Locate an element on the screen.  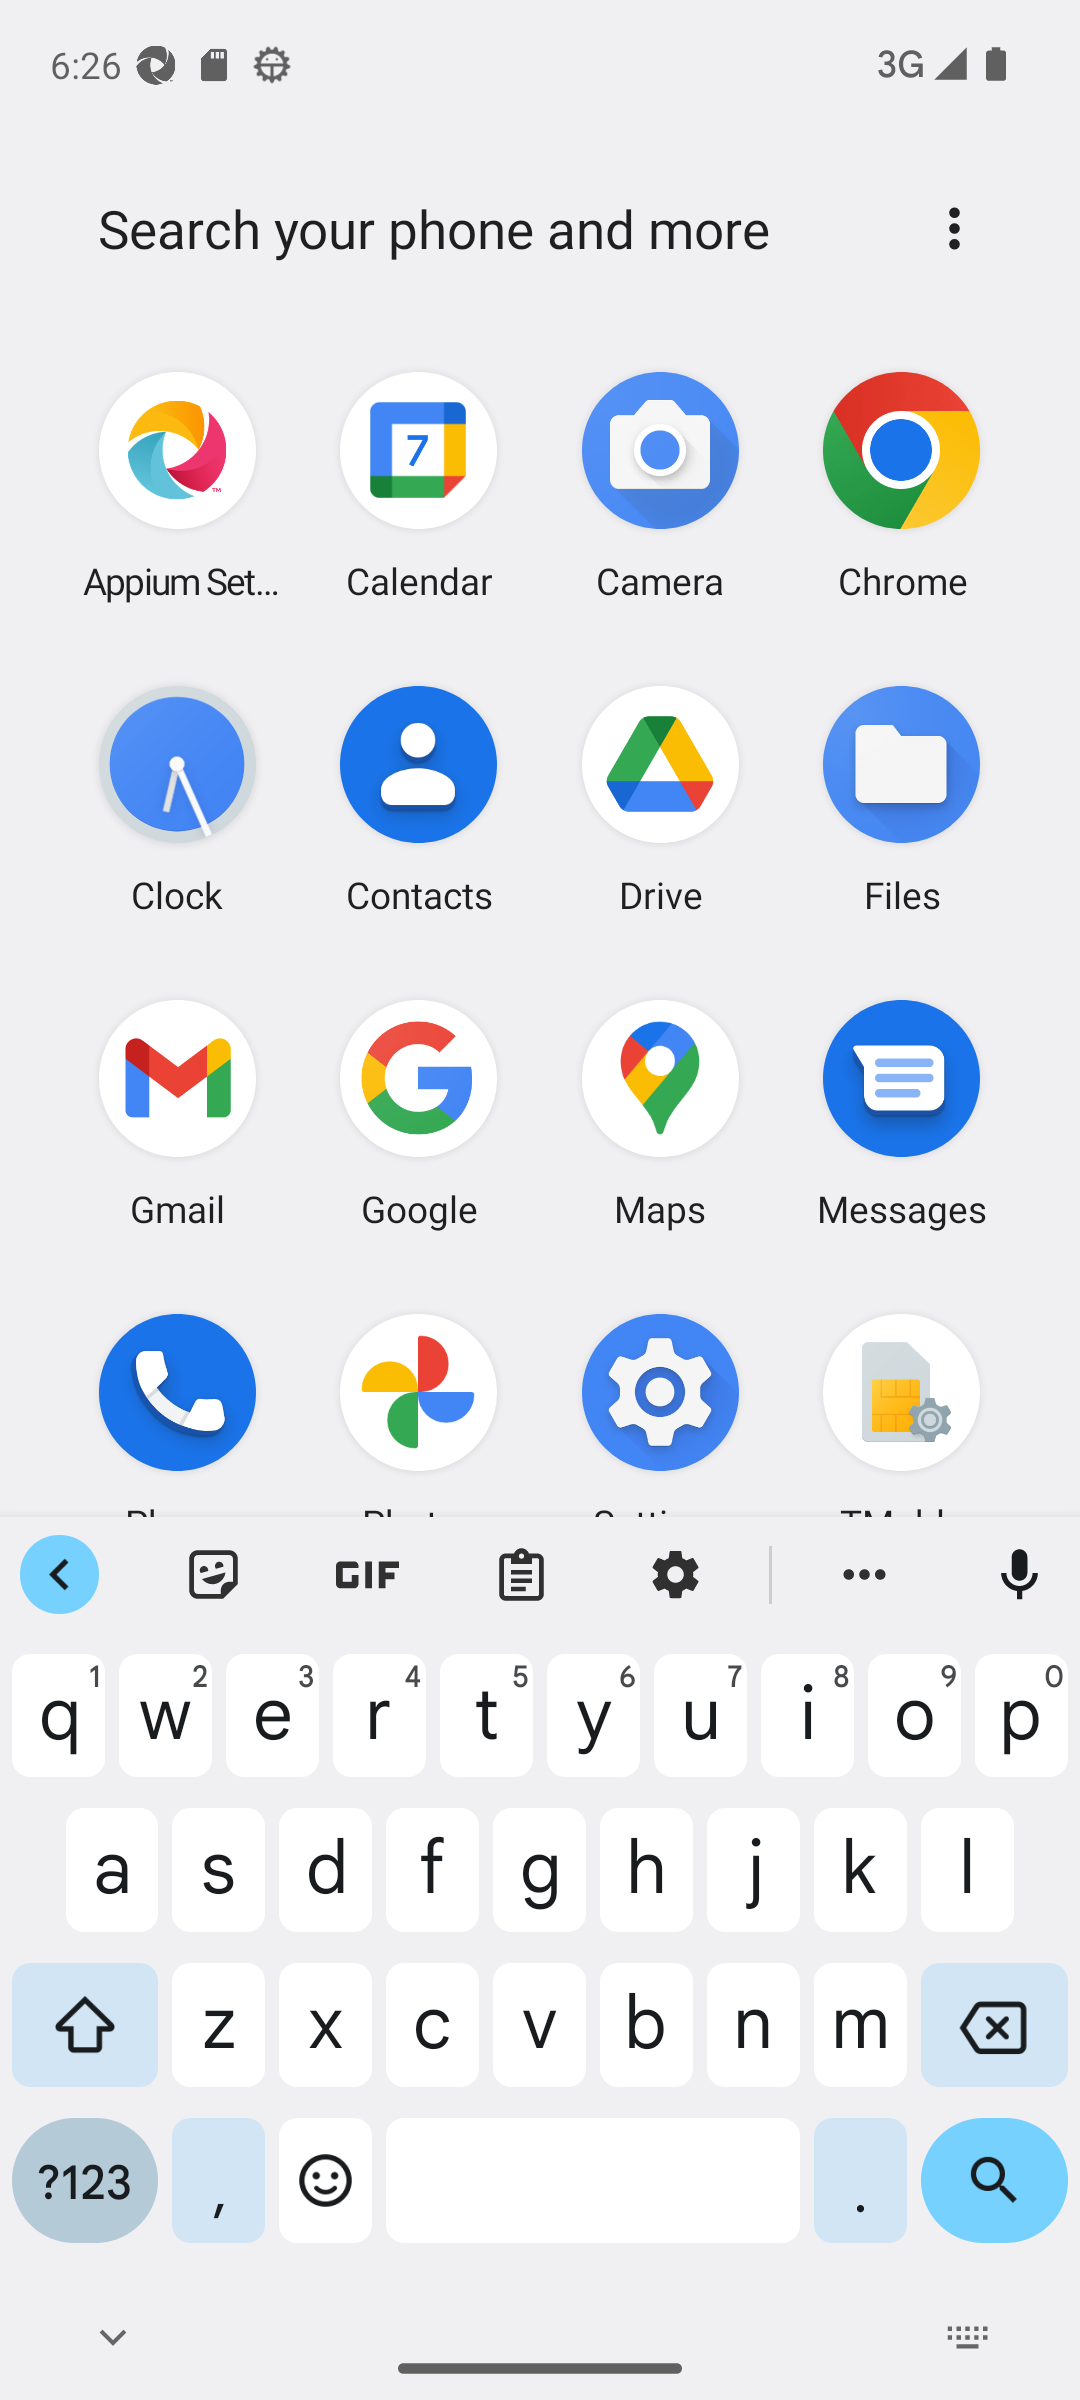
Messages is located at coordinates (901, 1112).